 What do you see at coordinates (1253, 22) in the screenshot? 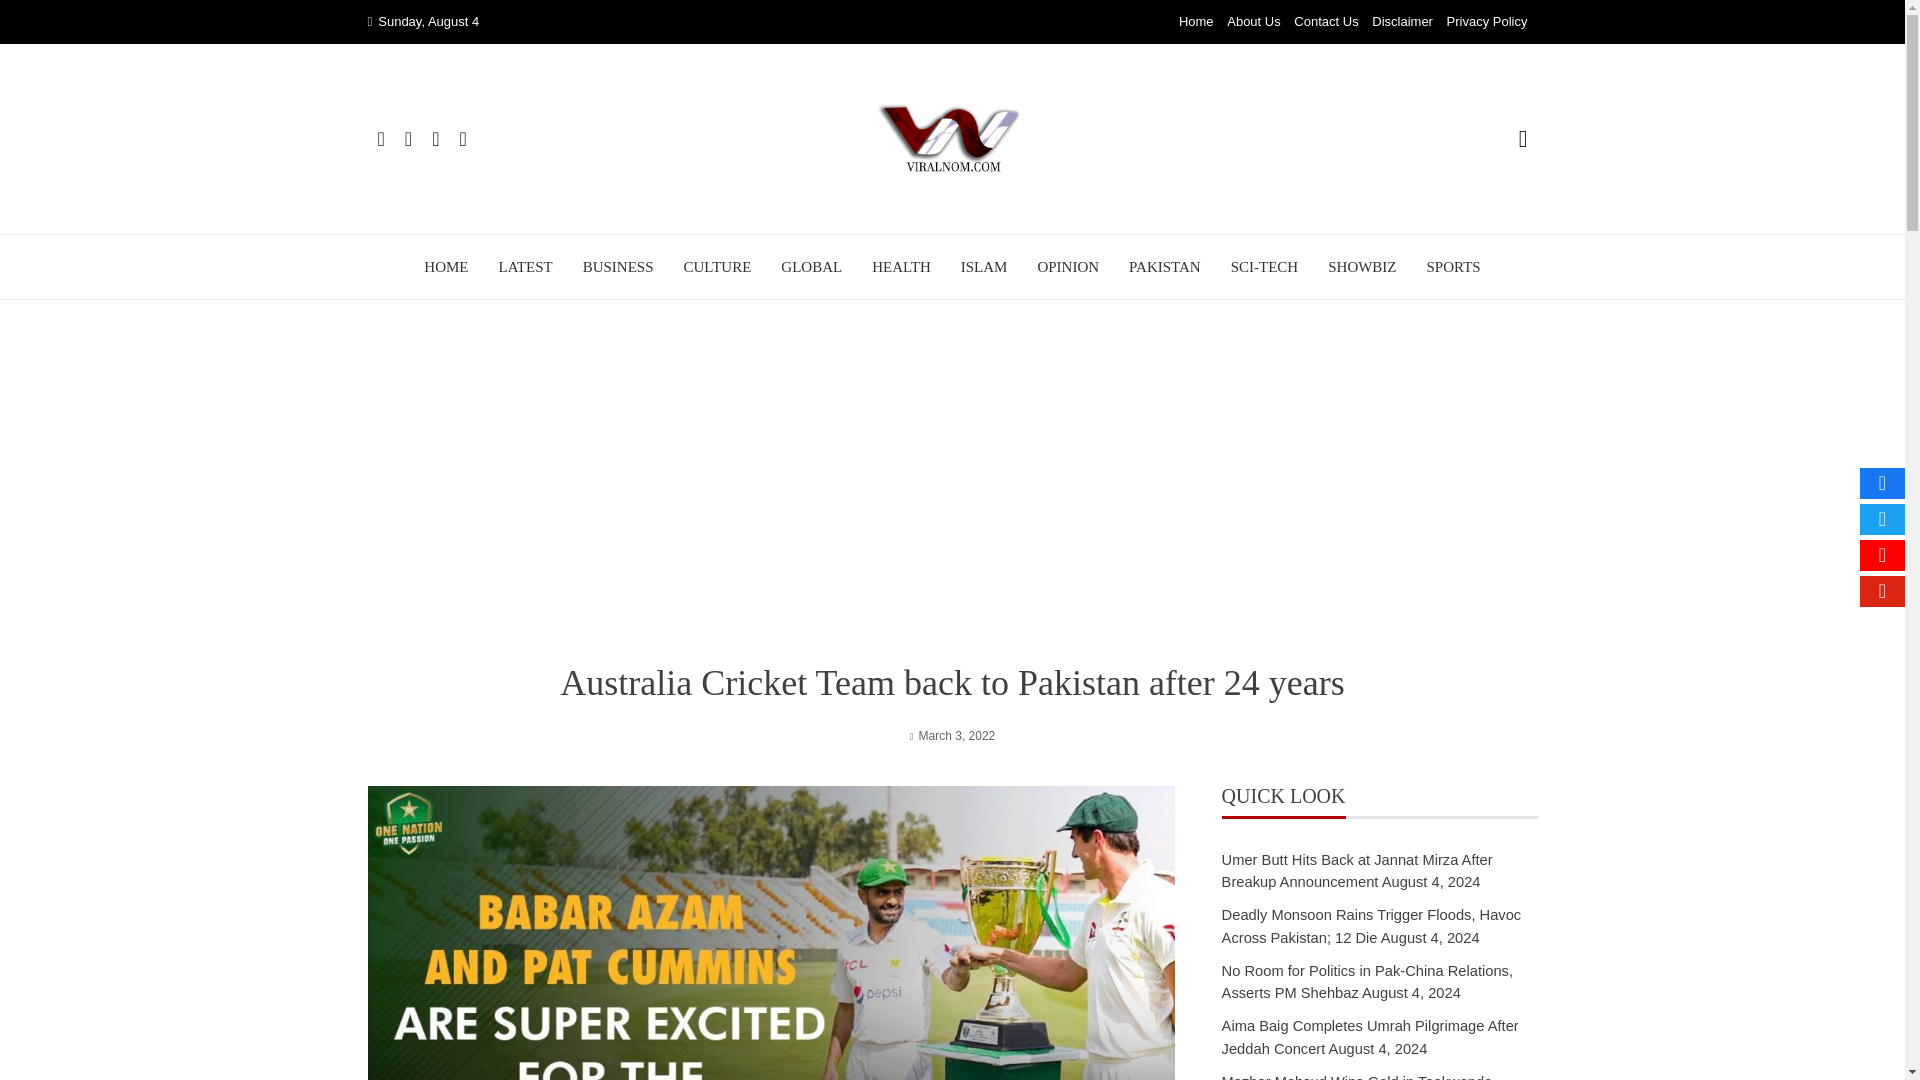
I see `About Us` at bounding box center [1253, 22].